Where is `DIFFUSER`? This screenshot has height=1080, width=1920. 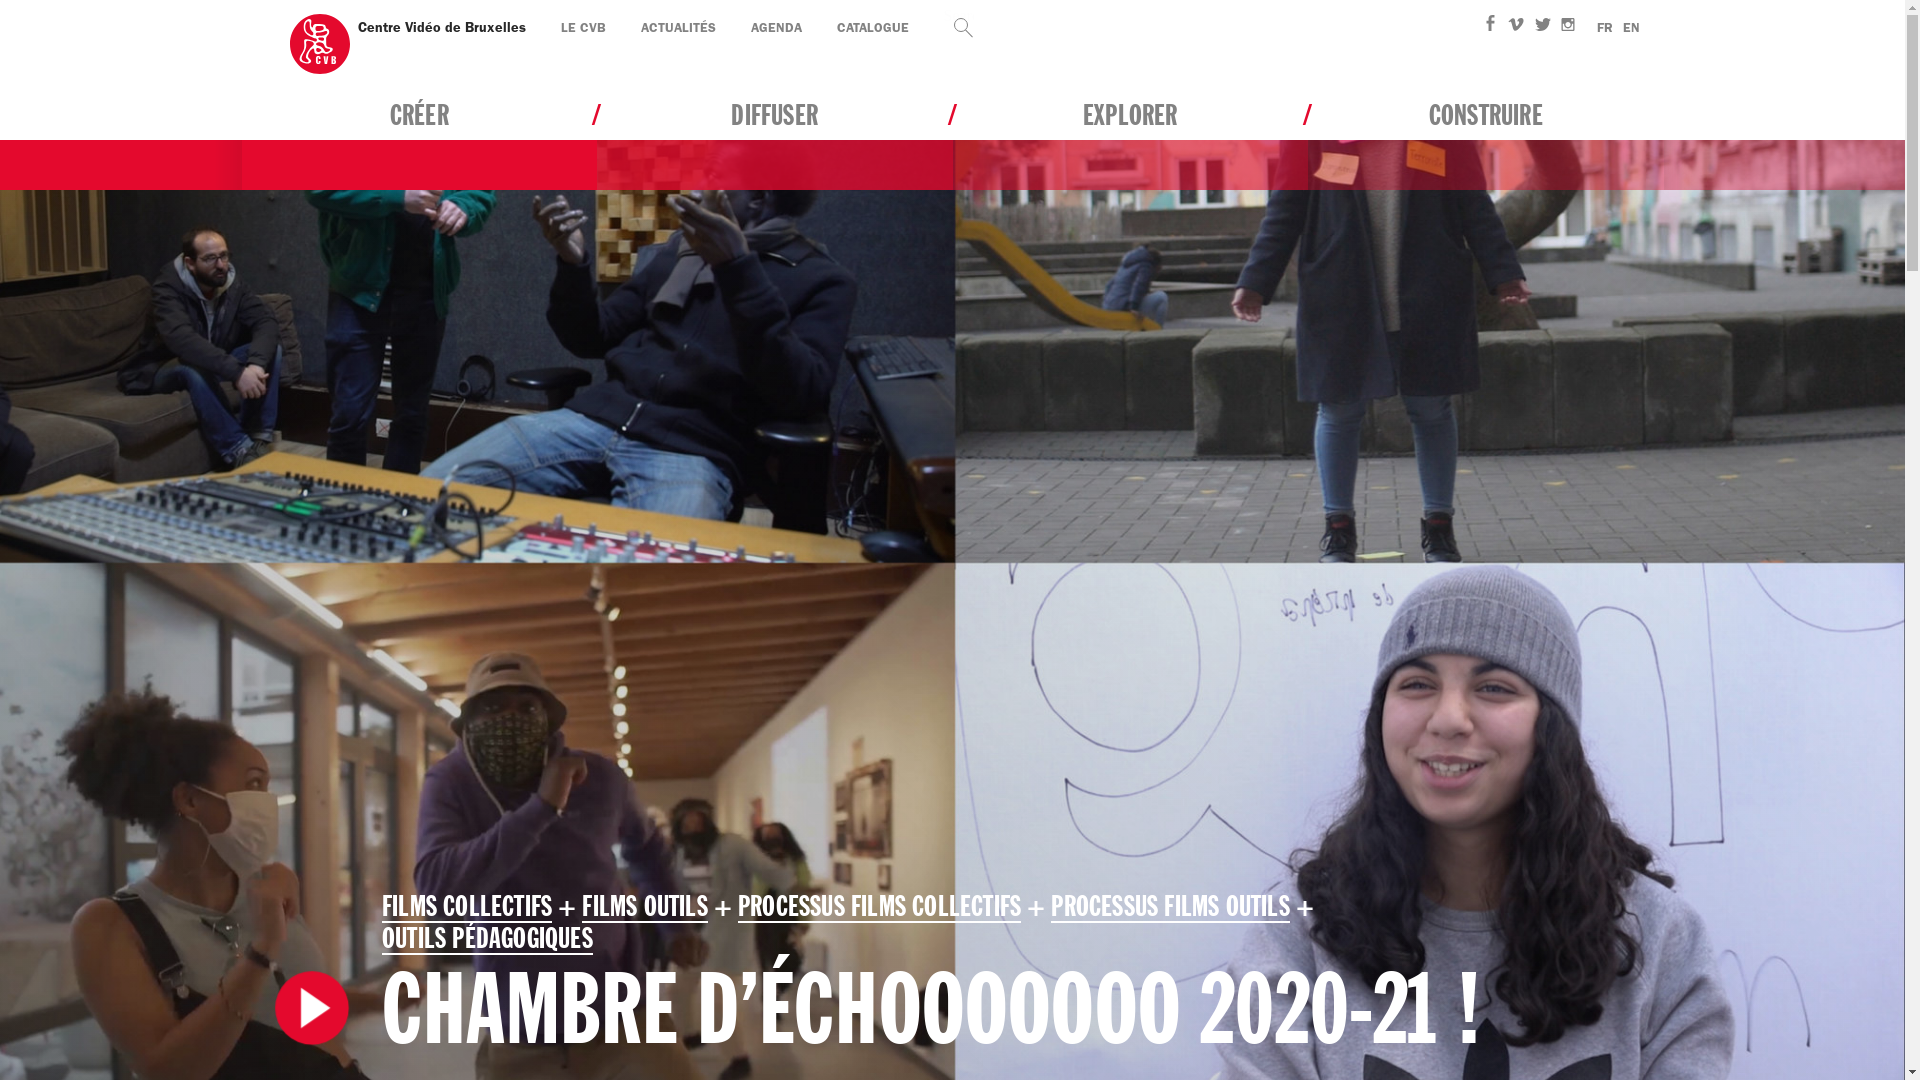
DIFFUSER is located at coordinates (775, 140).